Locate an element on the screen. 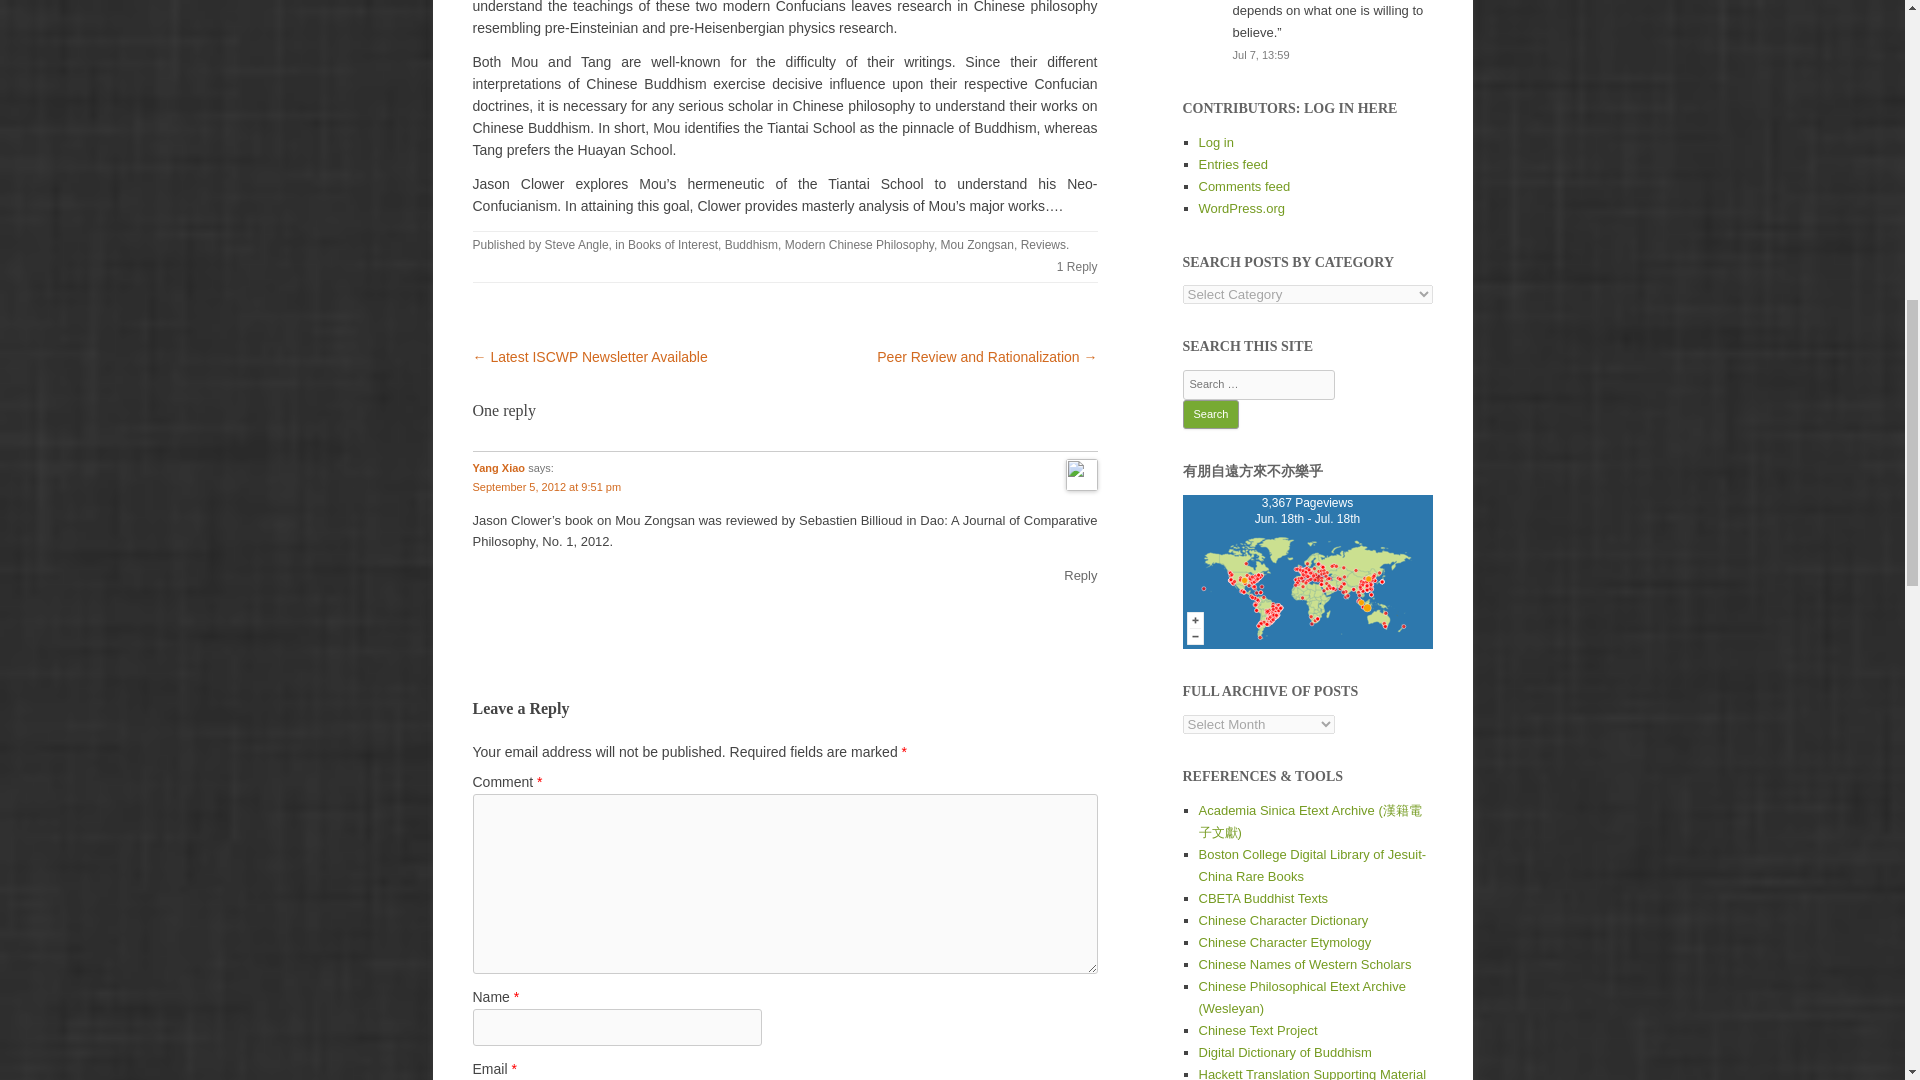 This screenshot has width=1920, height=1080. Modern Chinese Philosophy is located at coordinates (859, 244).